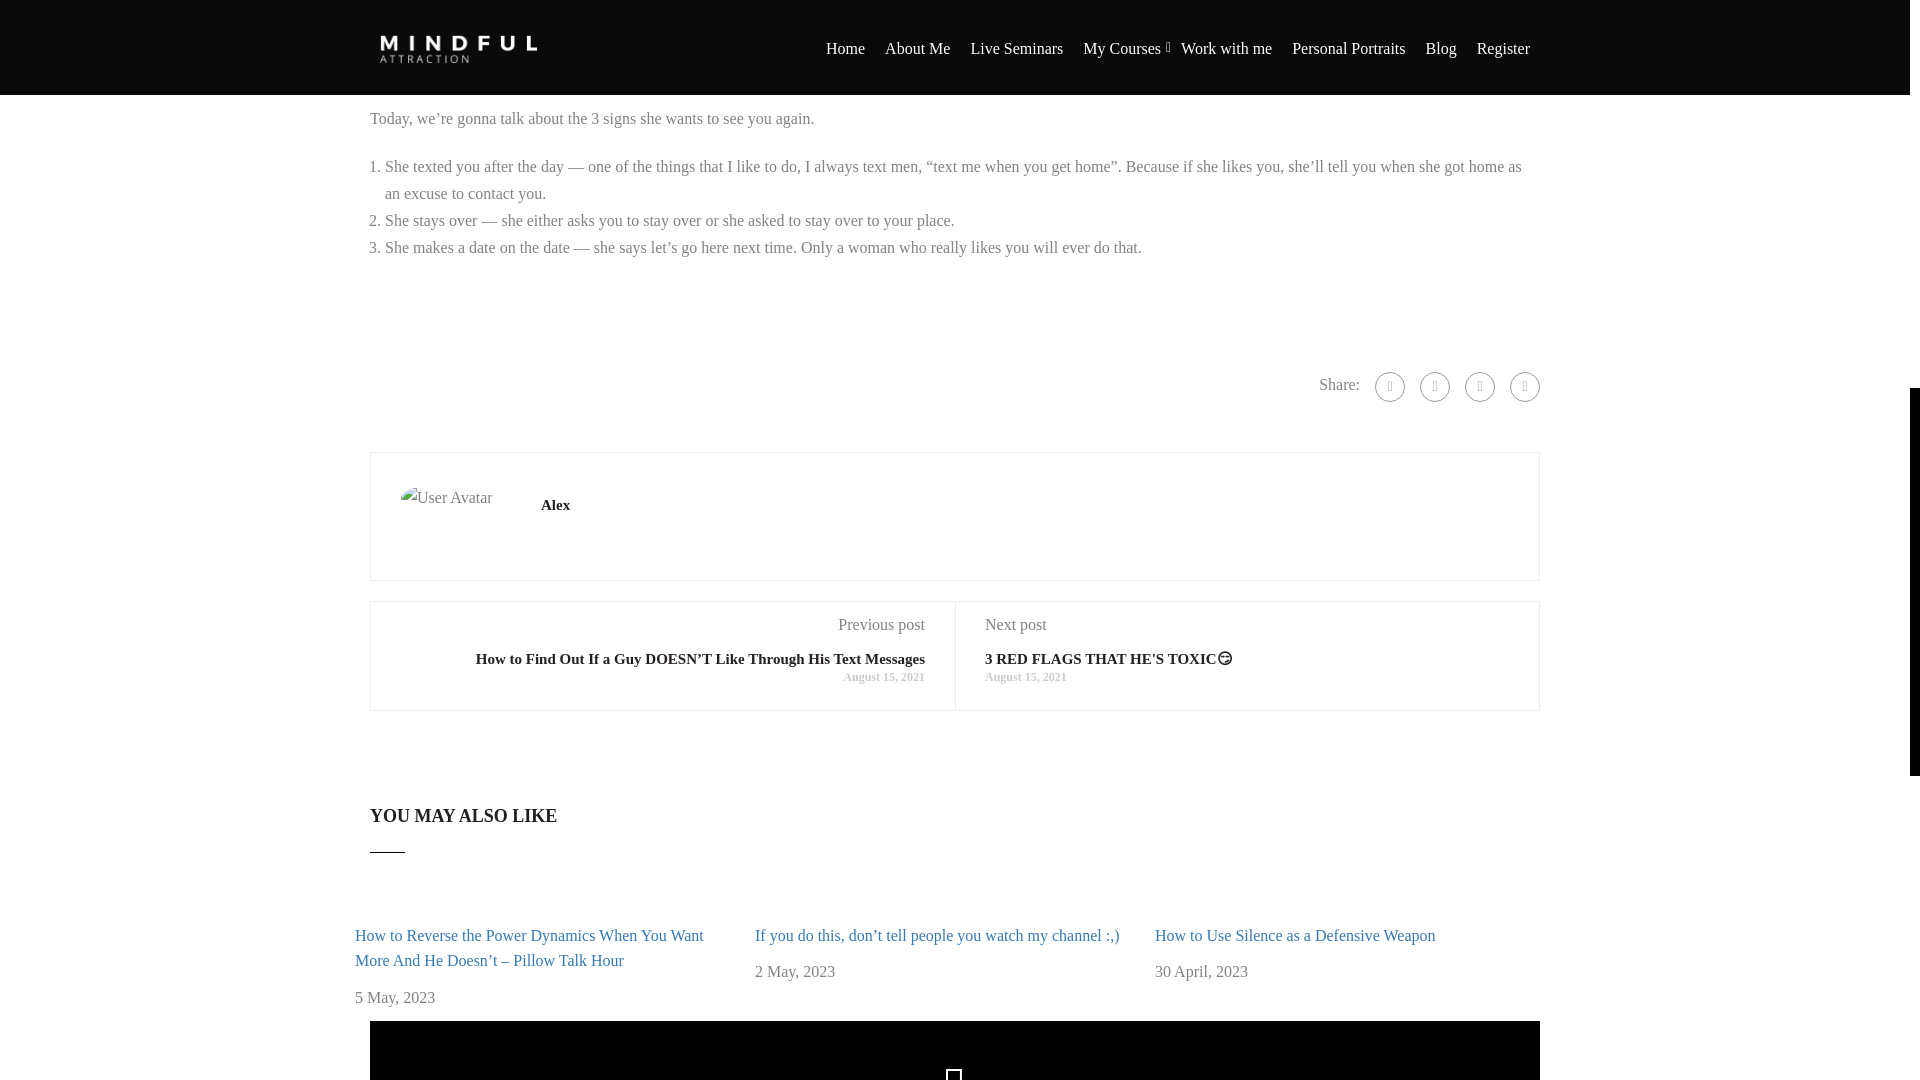  Describe the element at coordinates (556, 504) in the screenshot. I see `Alex` at that location.